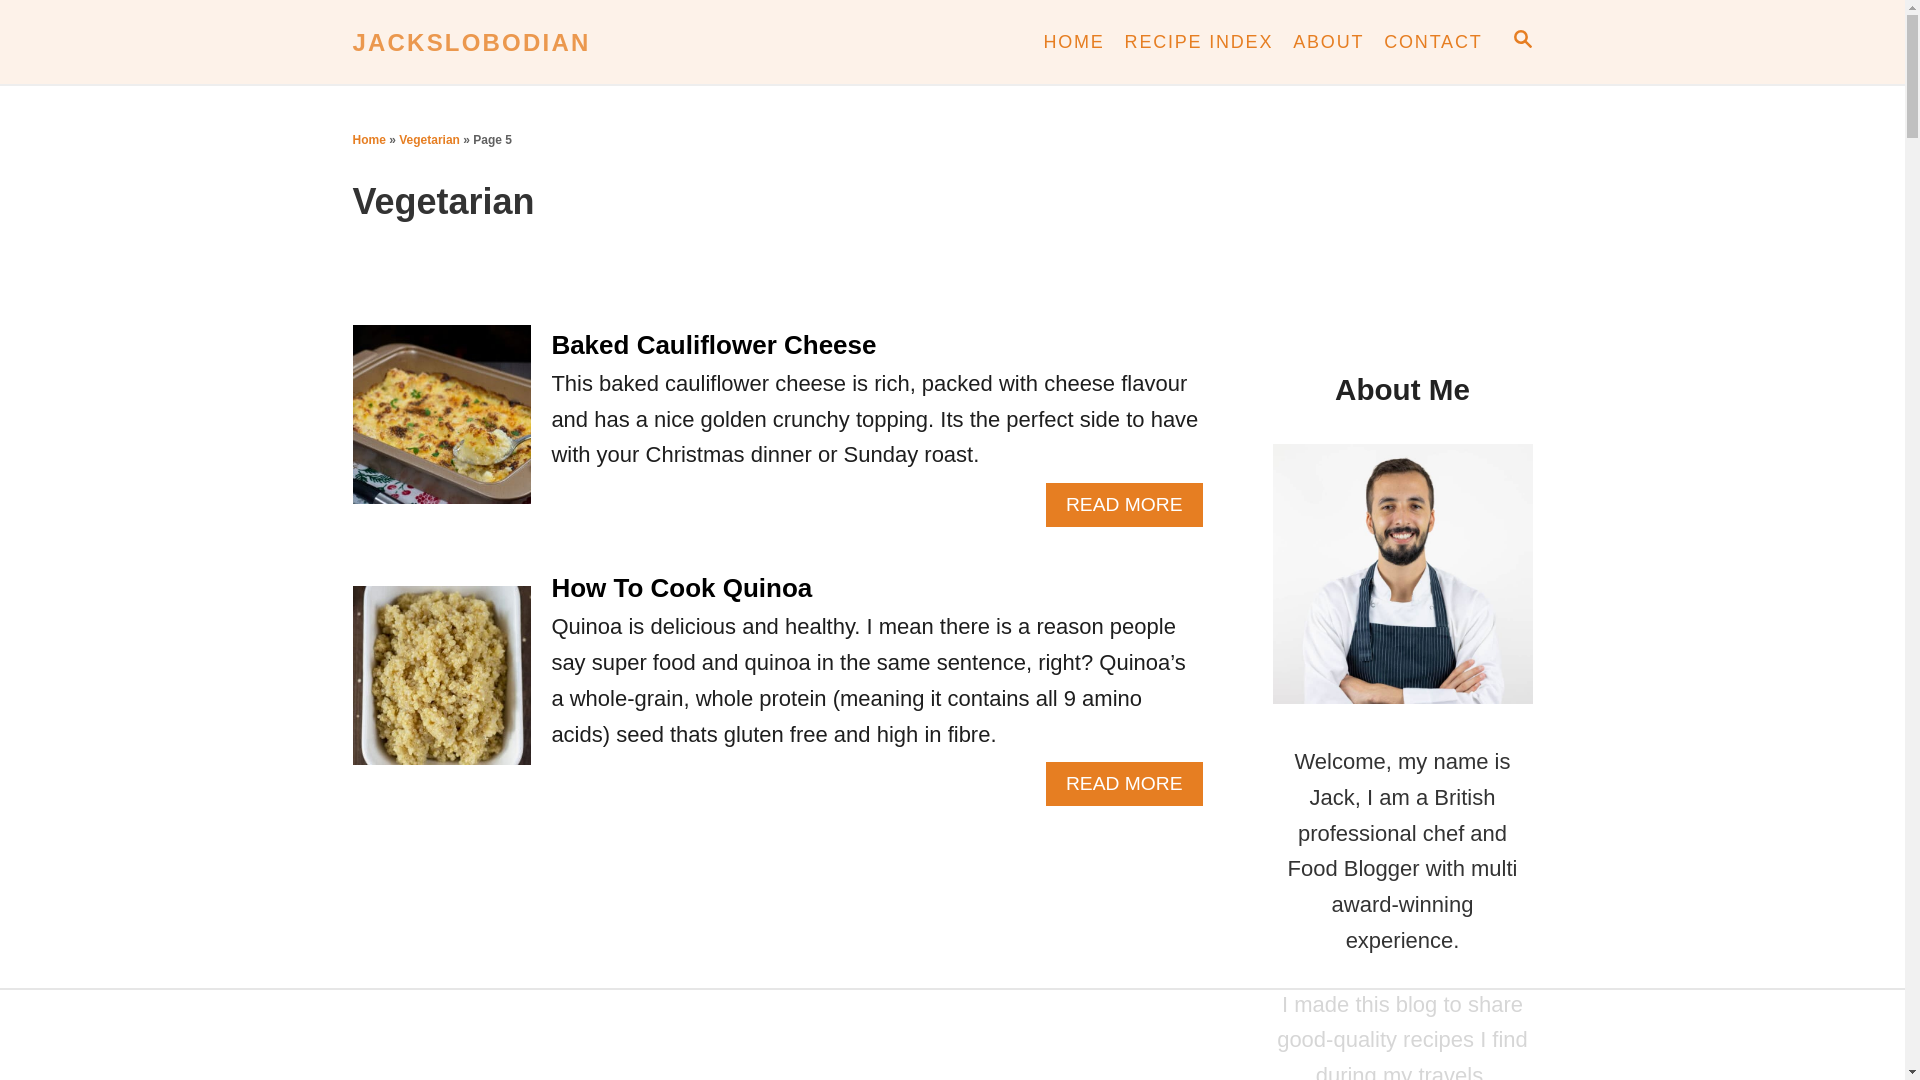  I want to click on JACKSLOBODIAN, so click(532, 41).